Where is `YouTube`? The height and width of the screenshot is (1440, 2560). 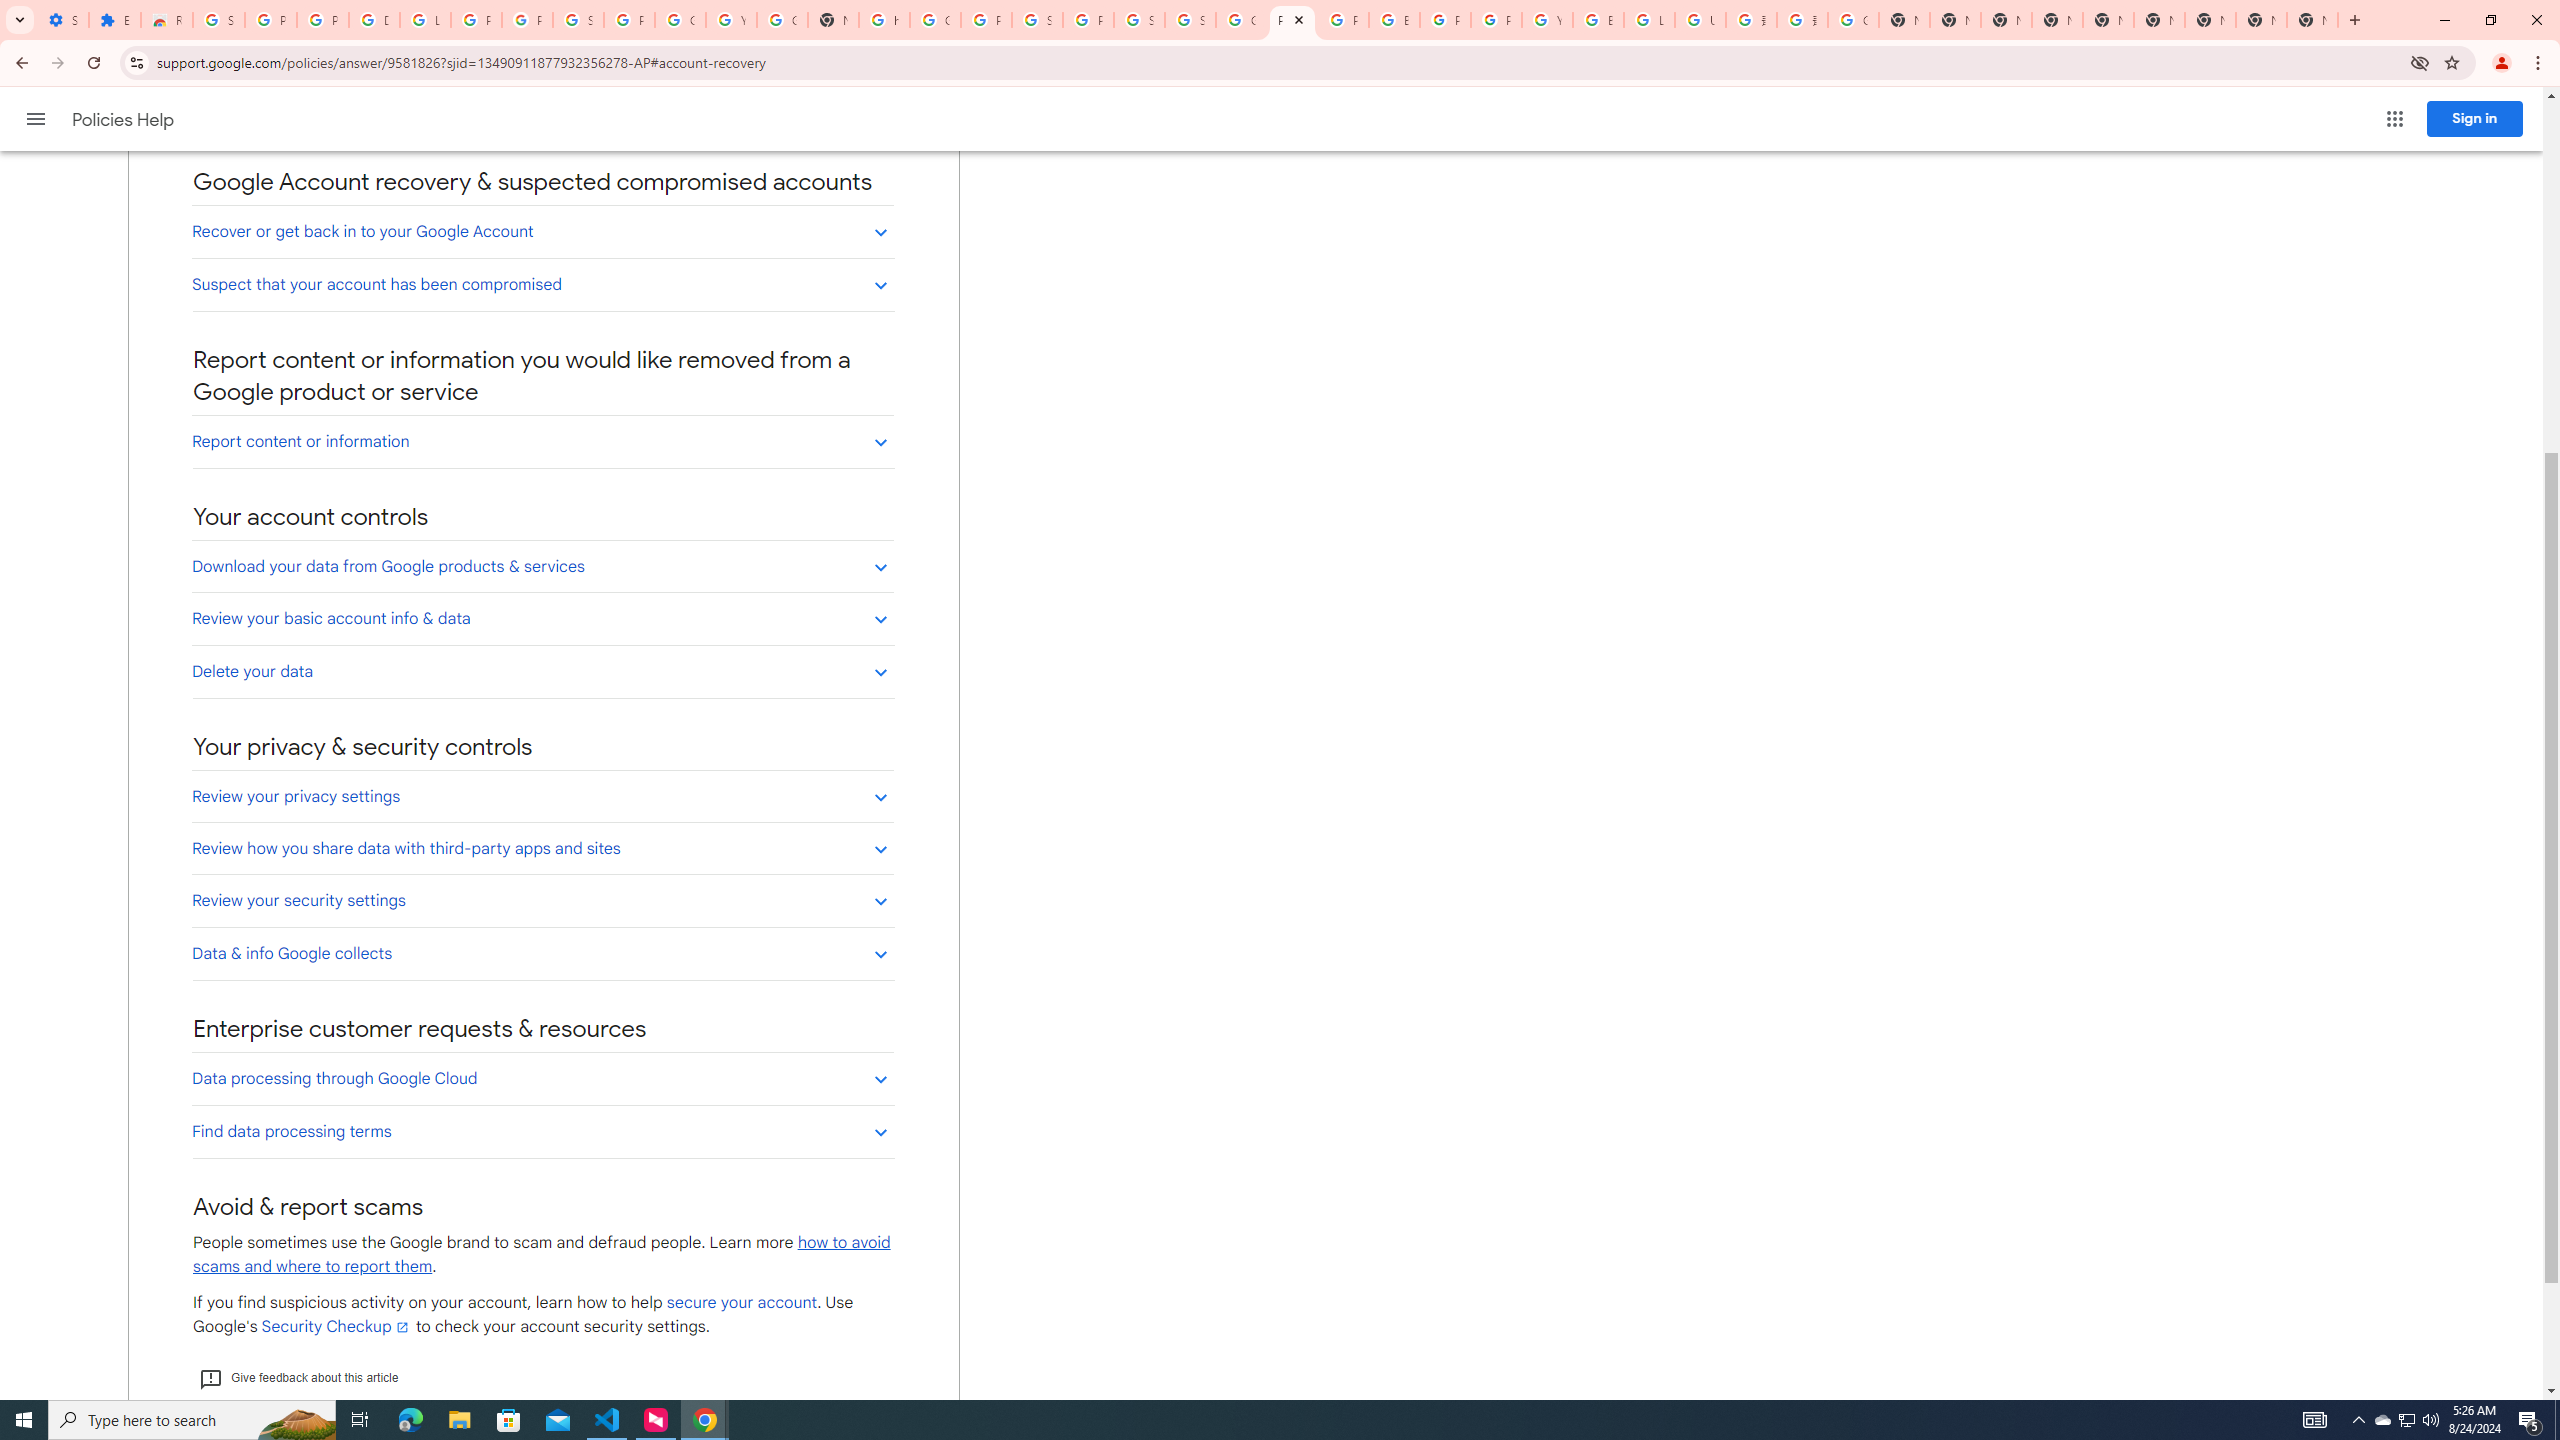 YouTube is located at coordinates (730, 20).